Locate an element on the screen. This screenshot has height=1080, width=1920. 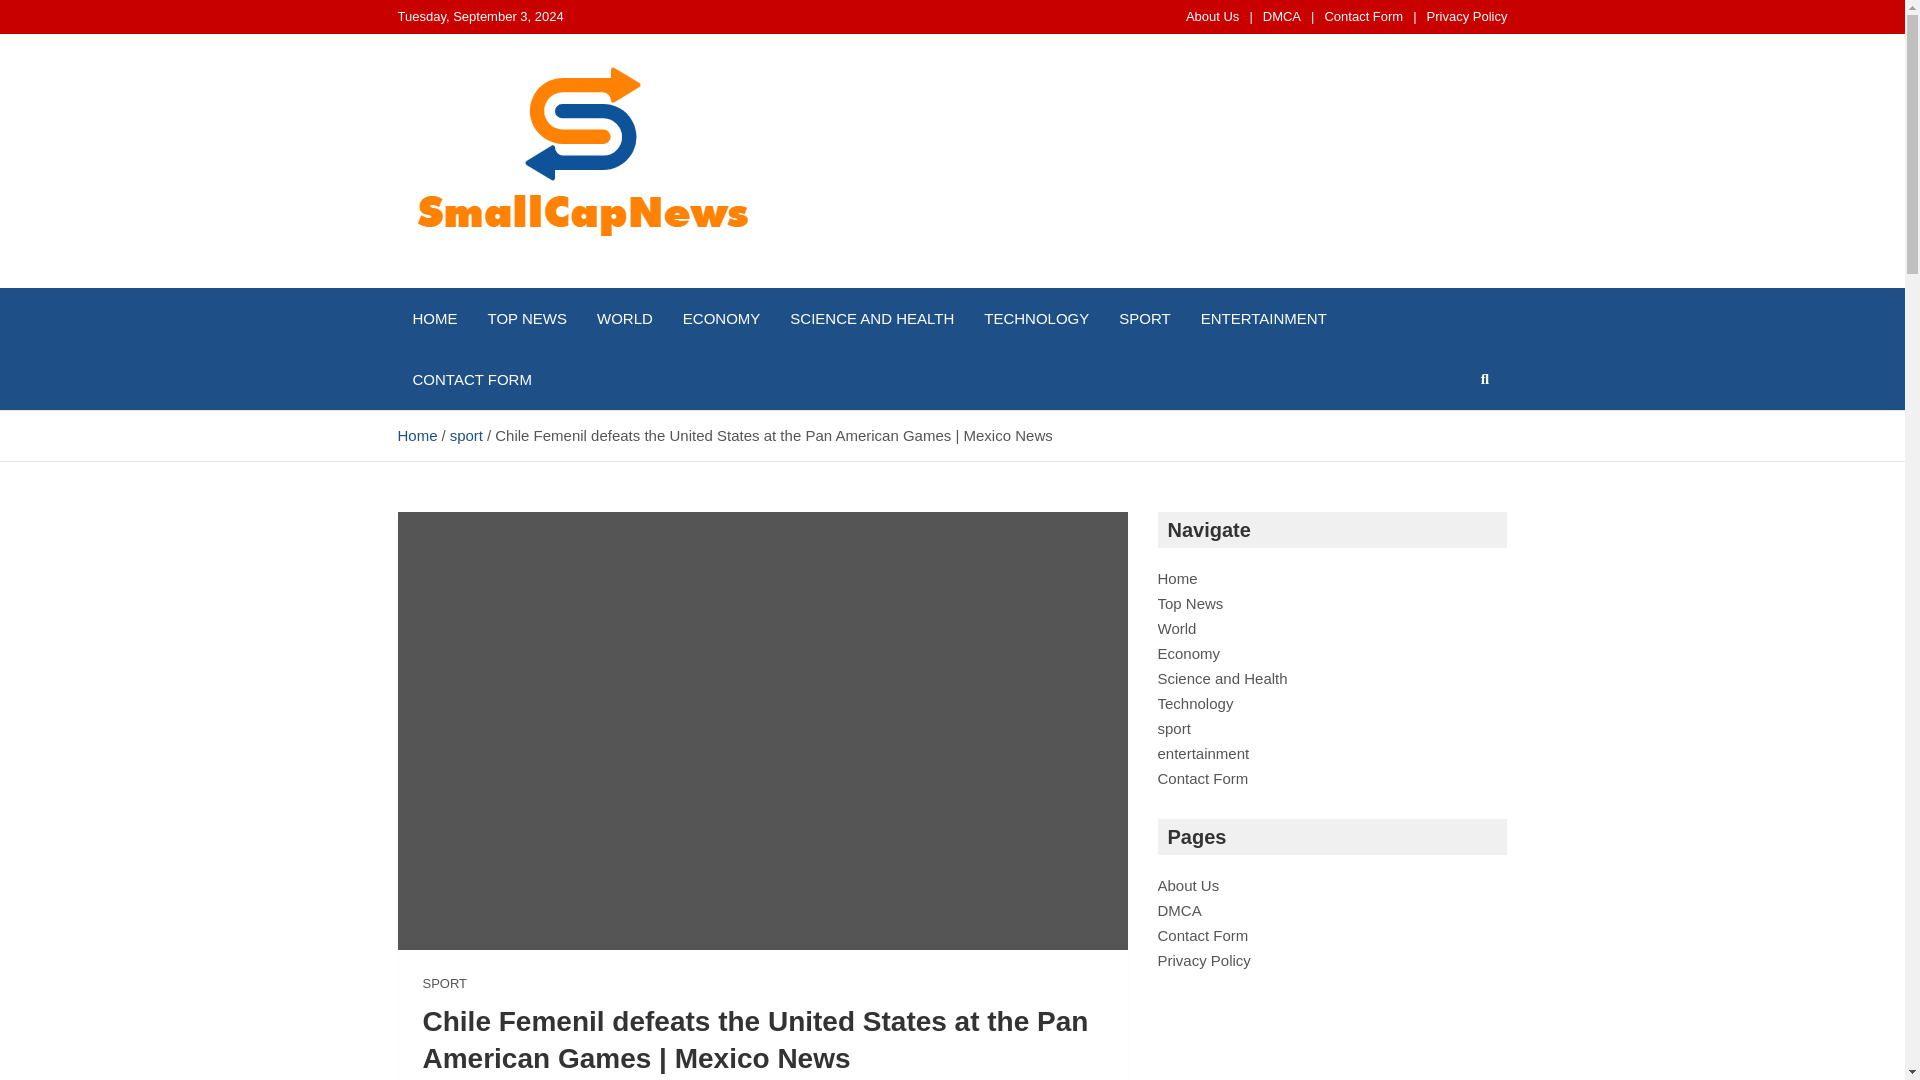
Home is located at coordinates (417, 434).